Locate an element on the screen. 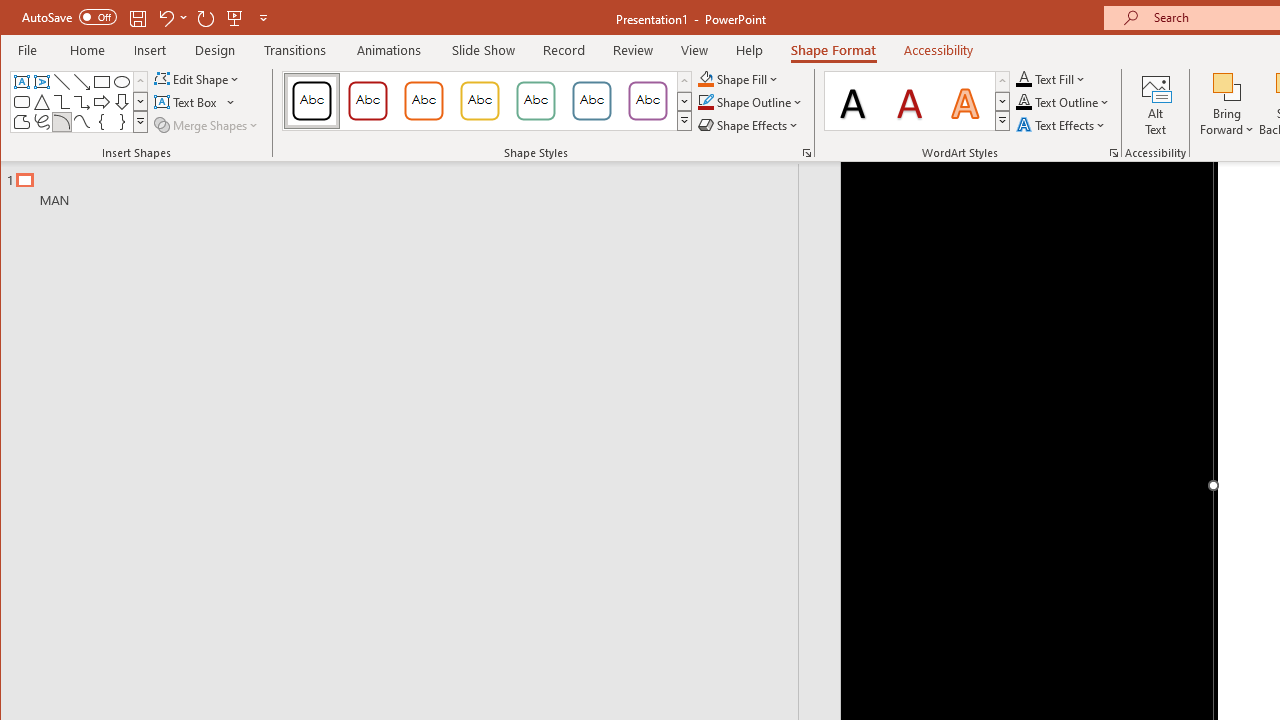 The width and height of the screenshot is (1280, 720). Save is located at coordinates (138, 18).